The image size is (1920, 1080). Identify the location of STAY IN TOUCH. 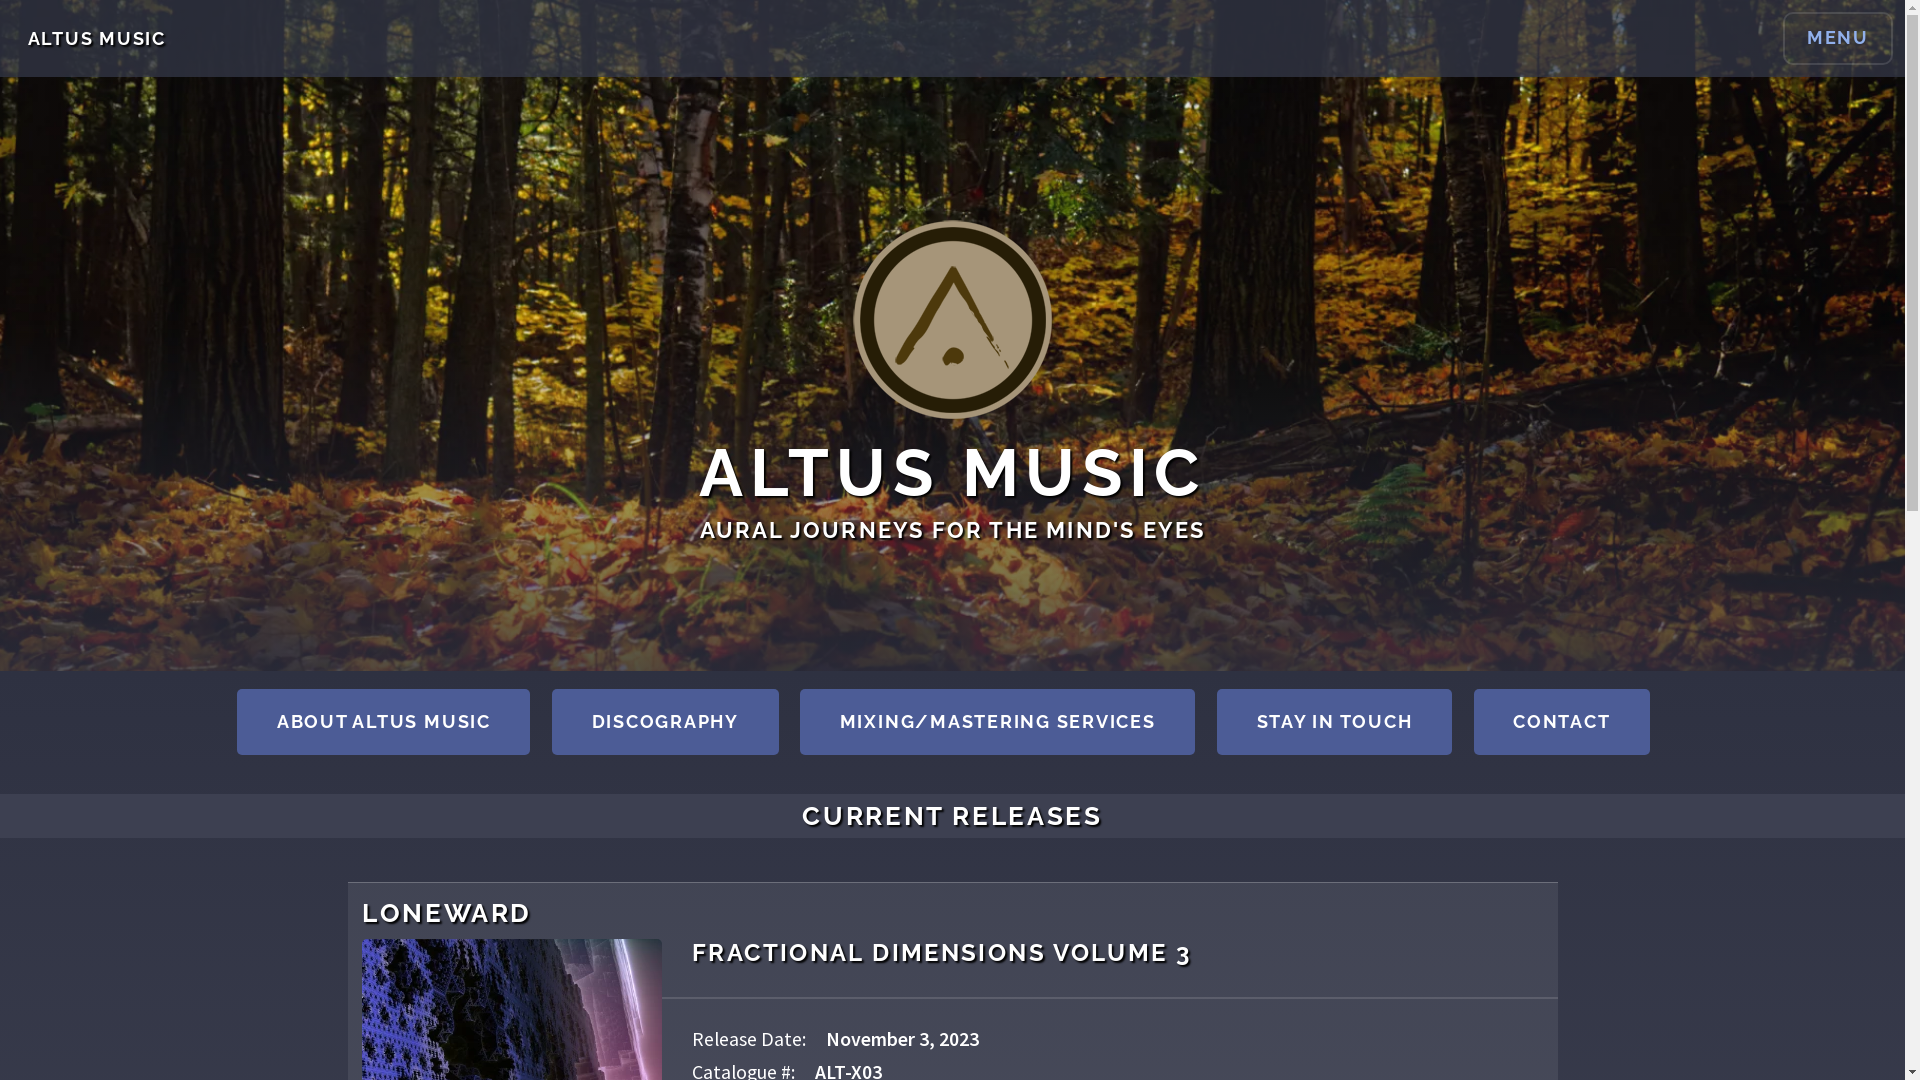
(1334, 722).